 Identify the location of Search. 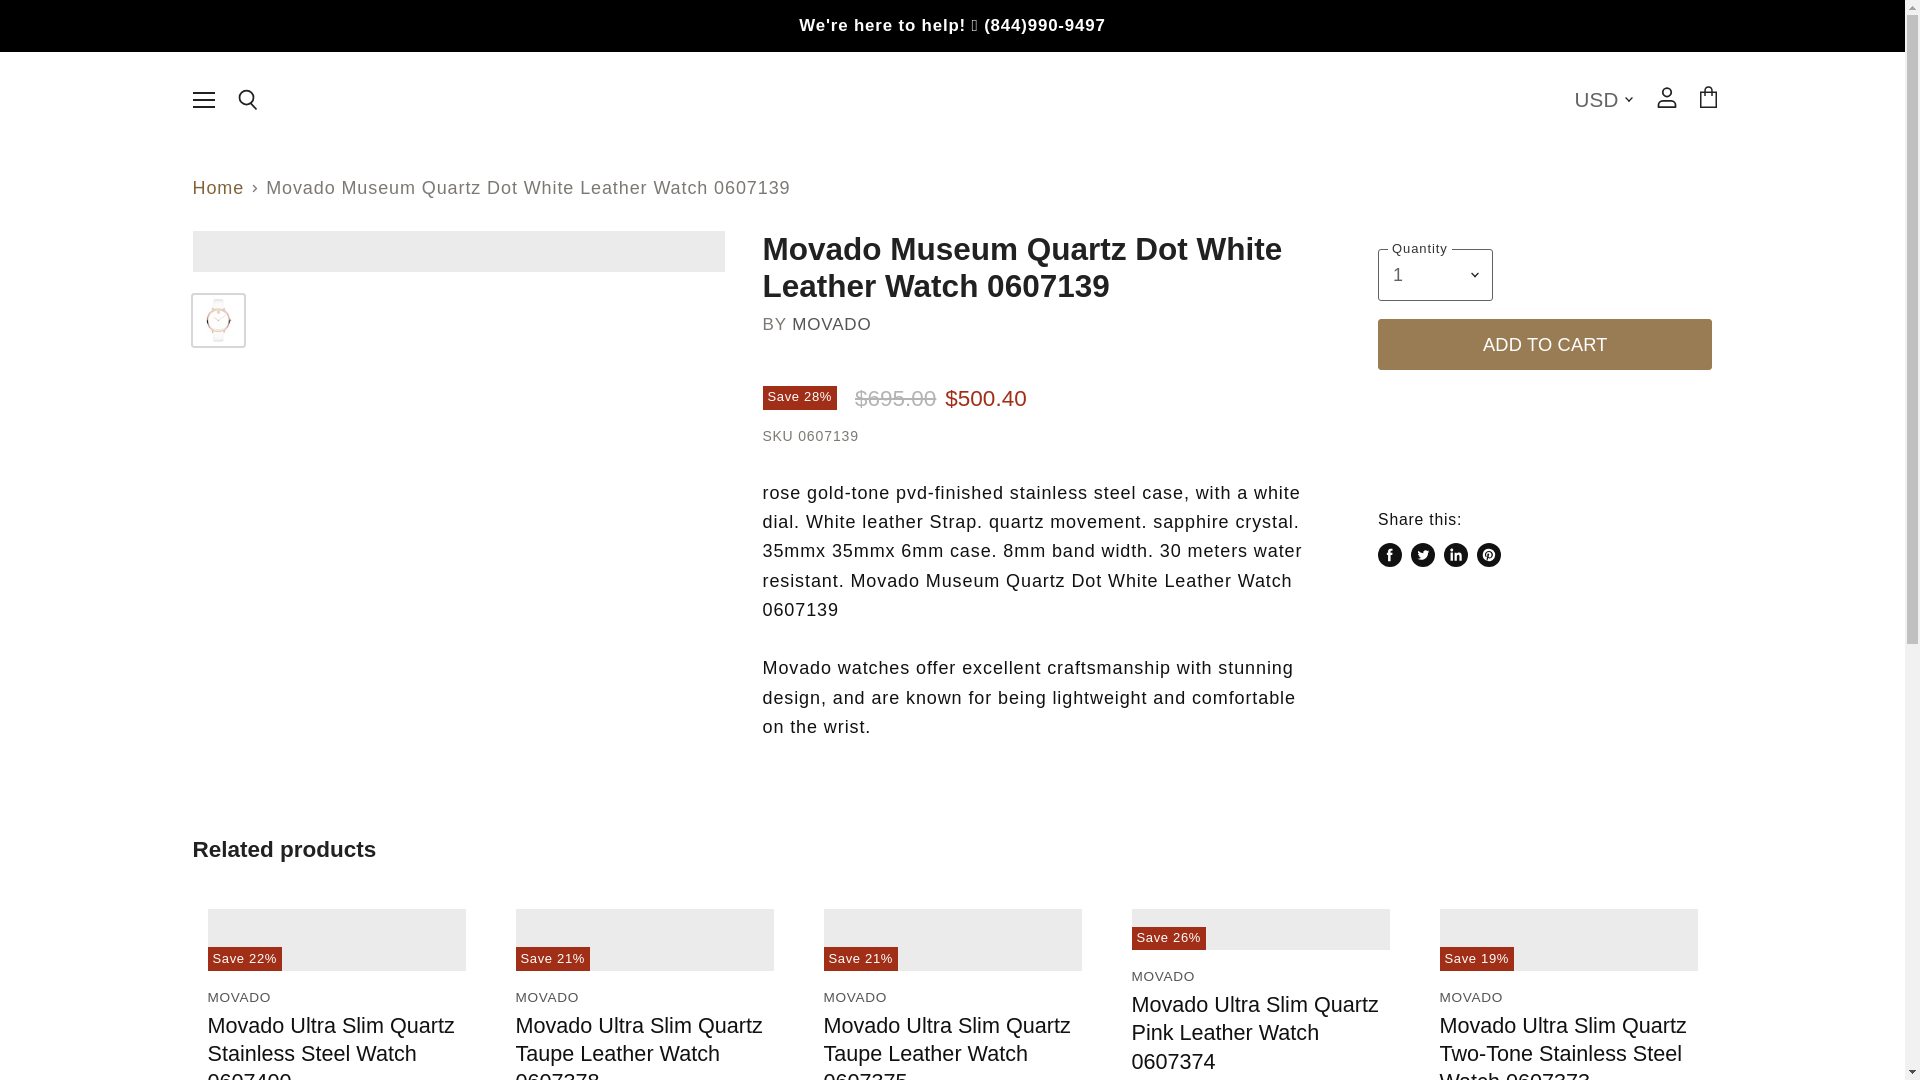
(246, 100).